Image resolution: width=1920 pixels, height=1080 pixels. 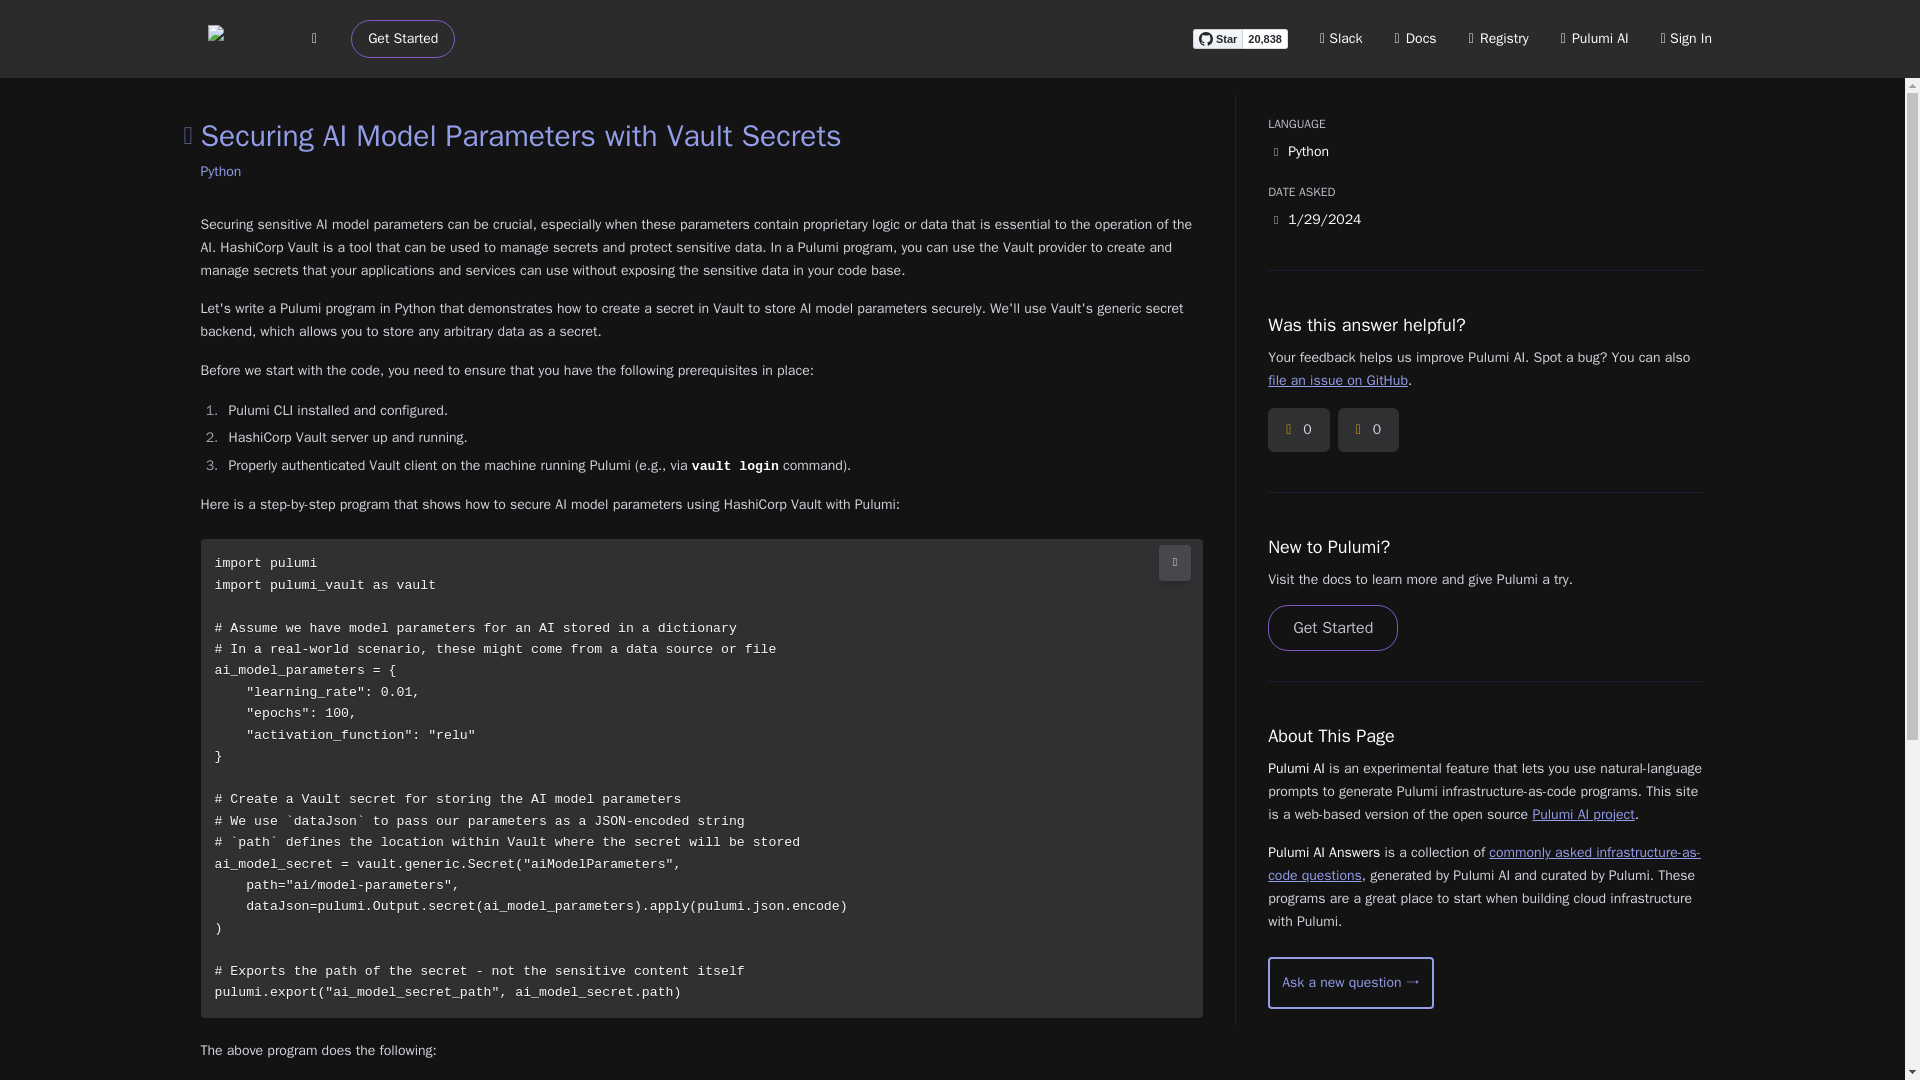 I want to click on file an issue on GitHub, so click(x=1337, y=380).